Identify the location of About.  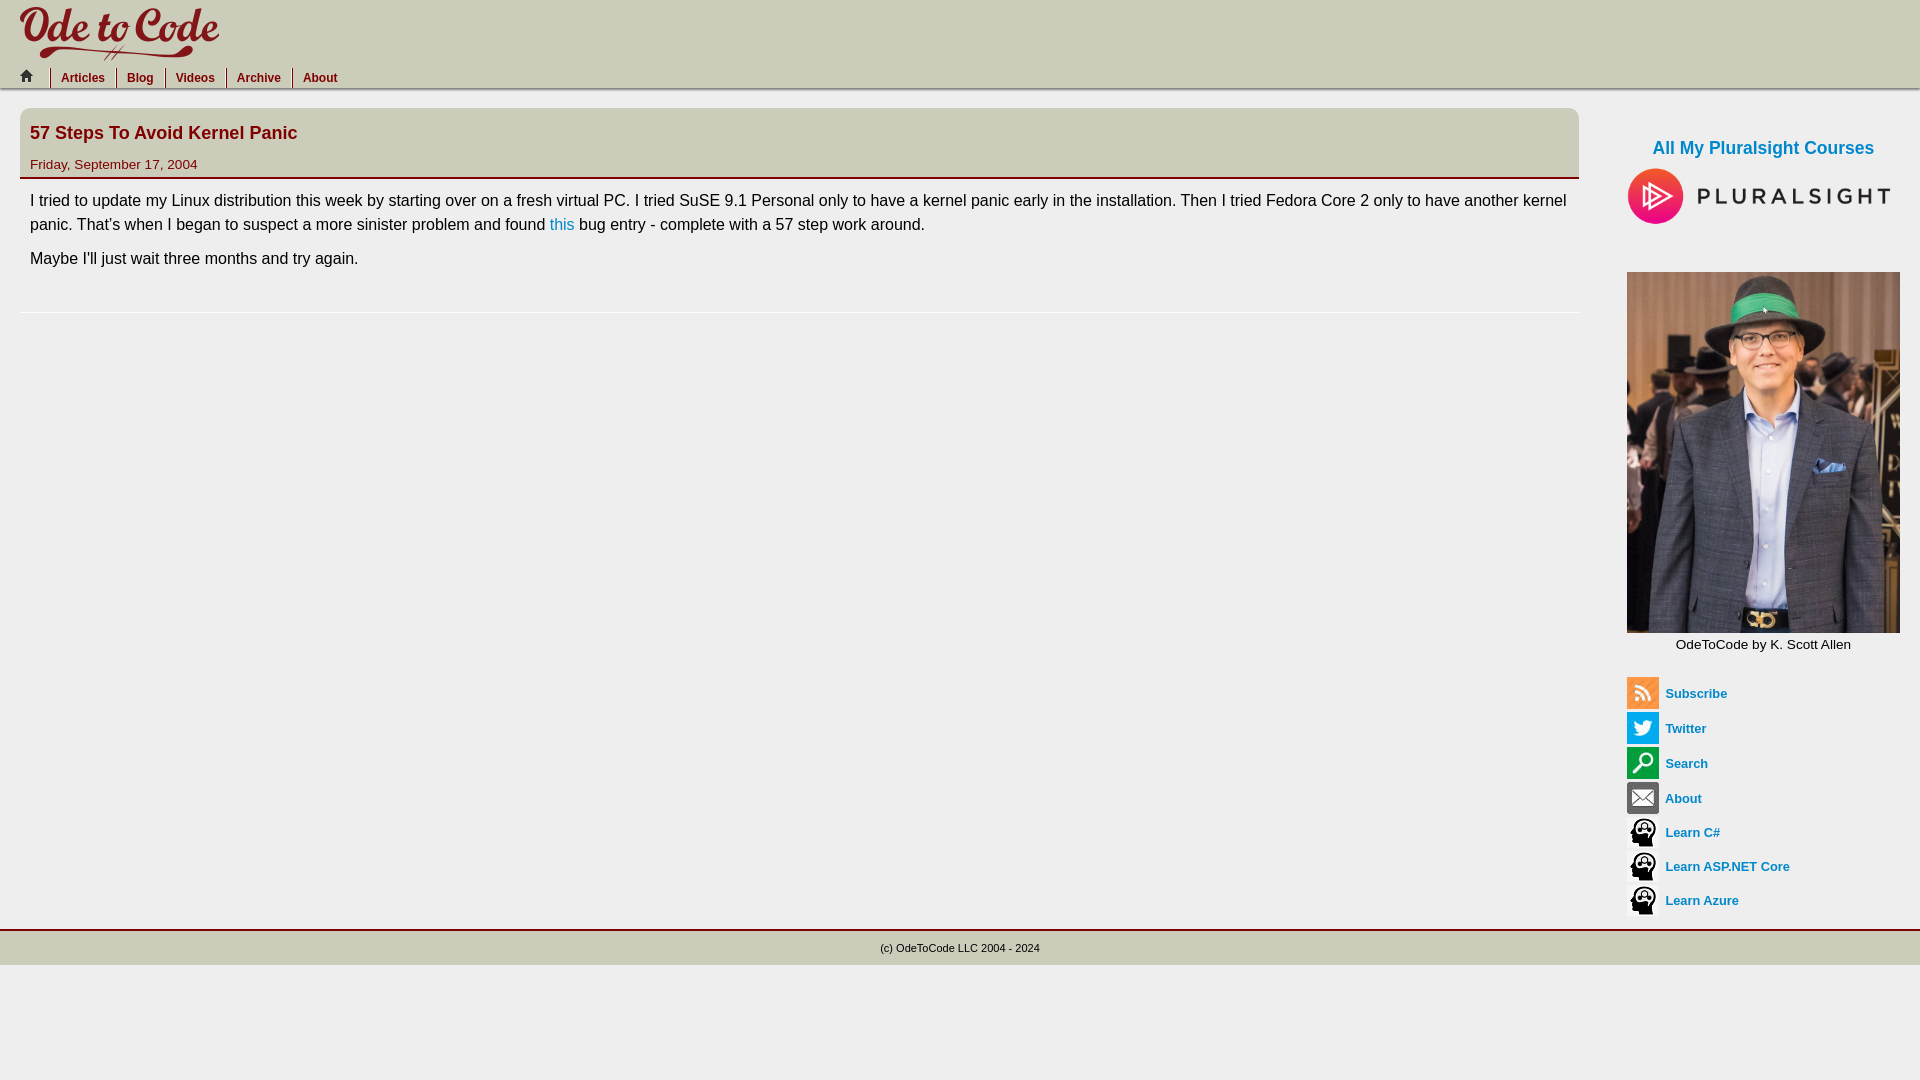
(1664, 798).